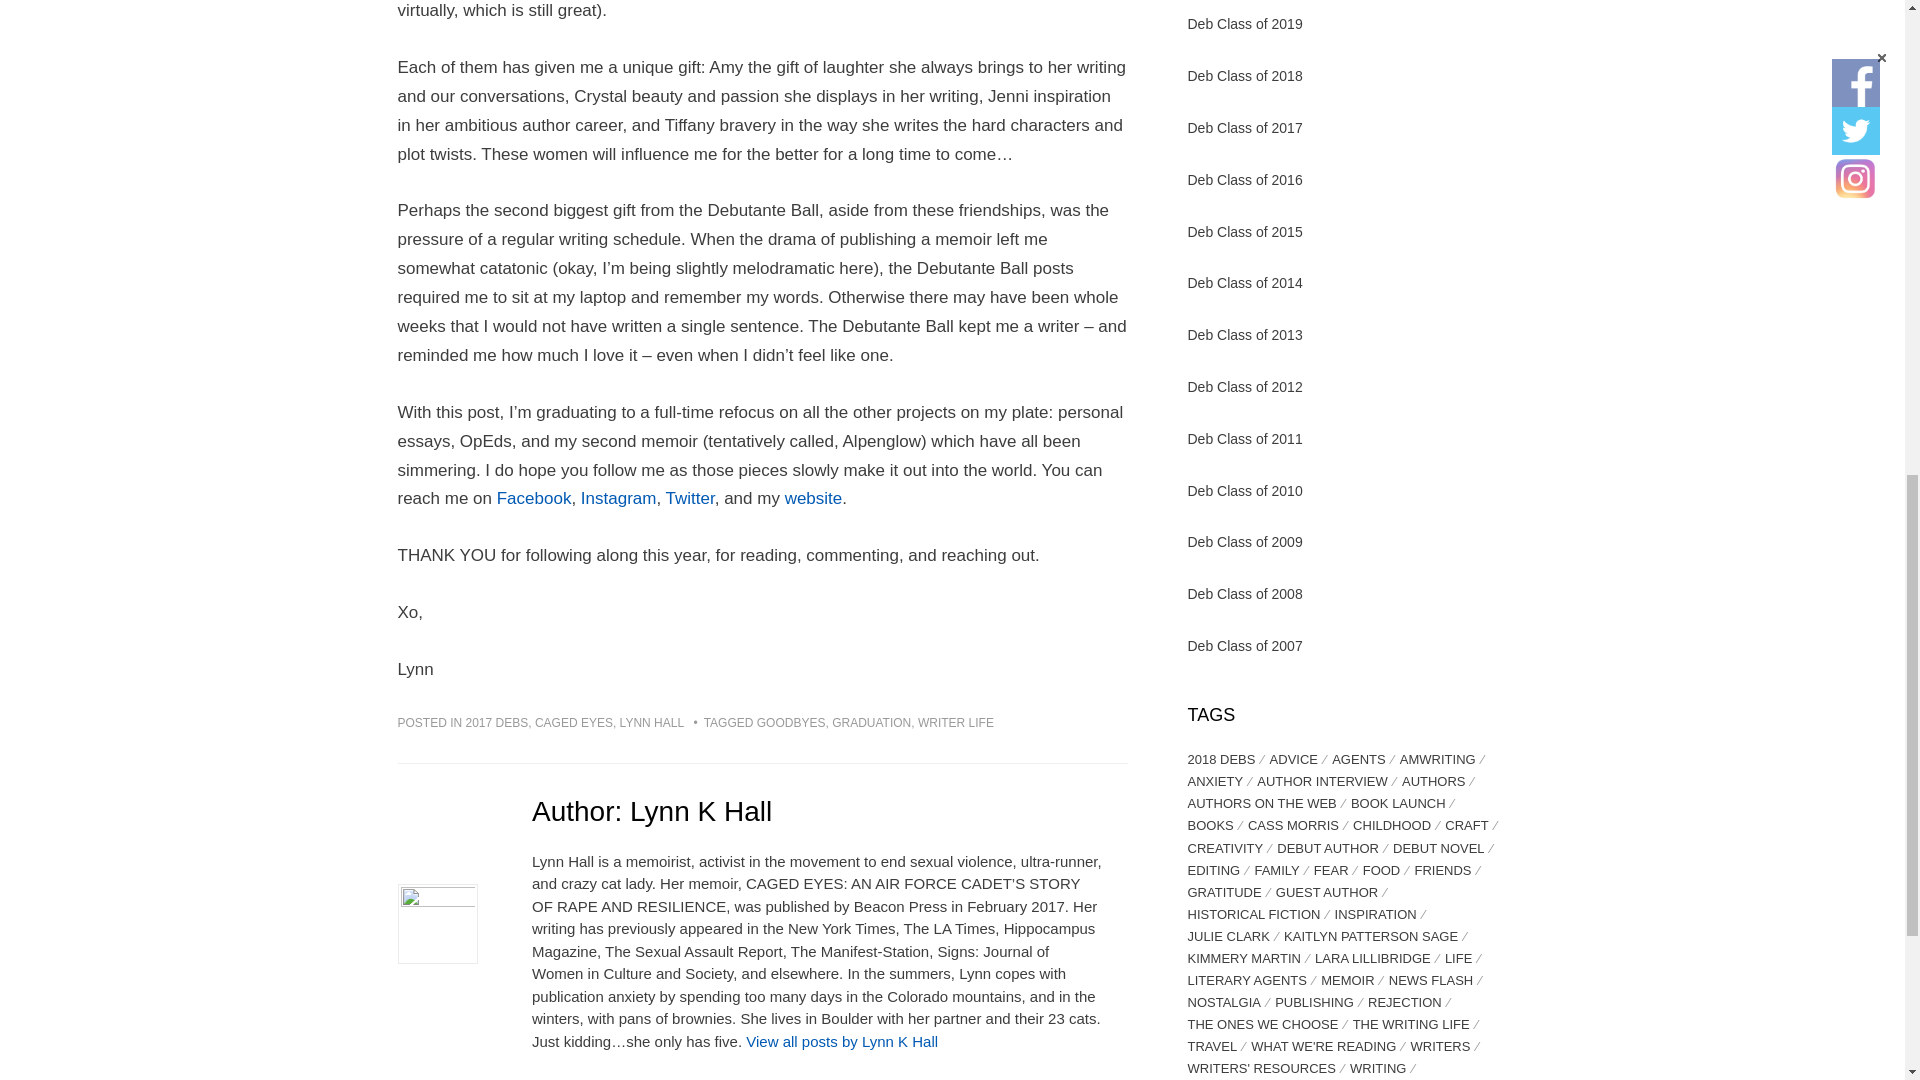  Describe the element at coordinates (498, 723) in the screenshot. I see `2017 DEBS` at that location.